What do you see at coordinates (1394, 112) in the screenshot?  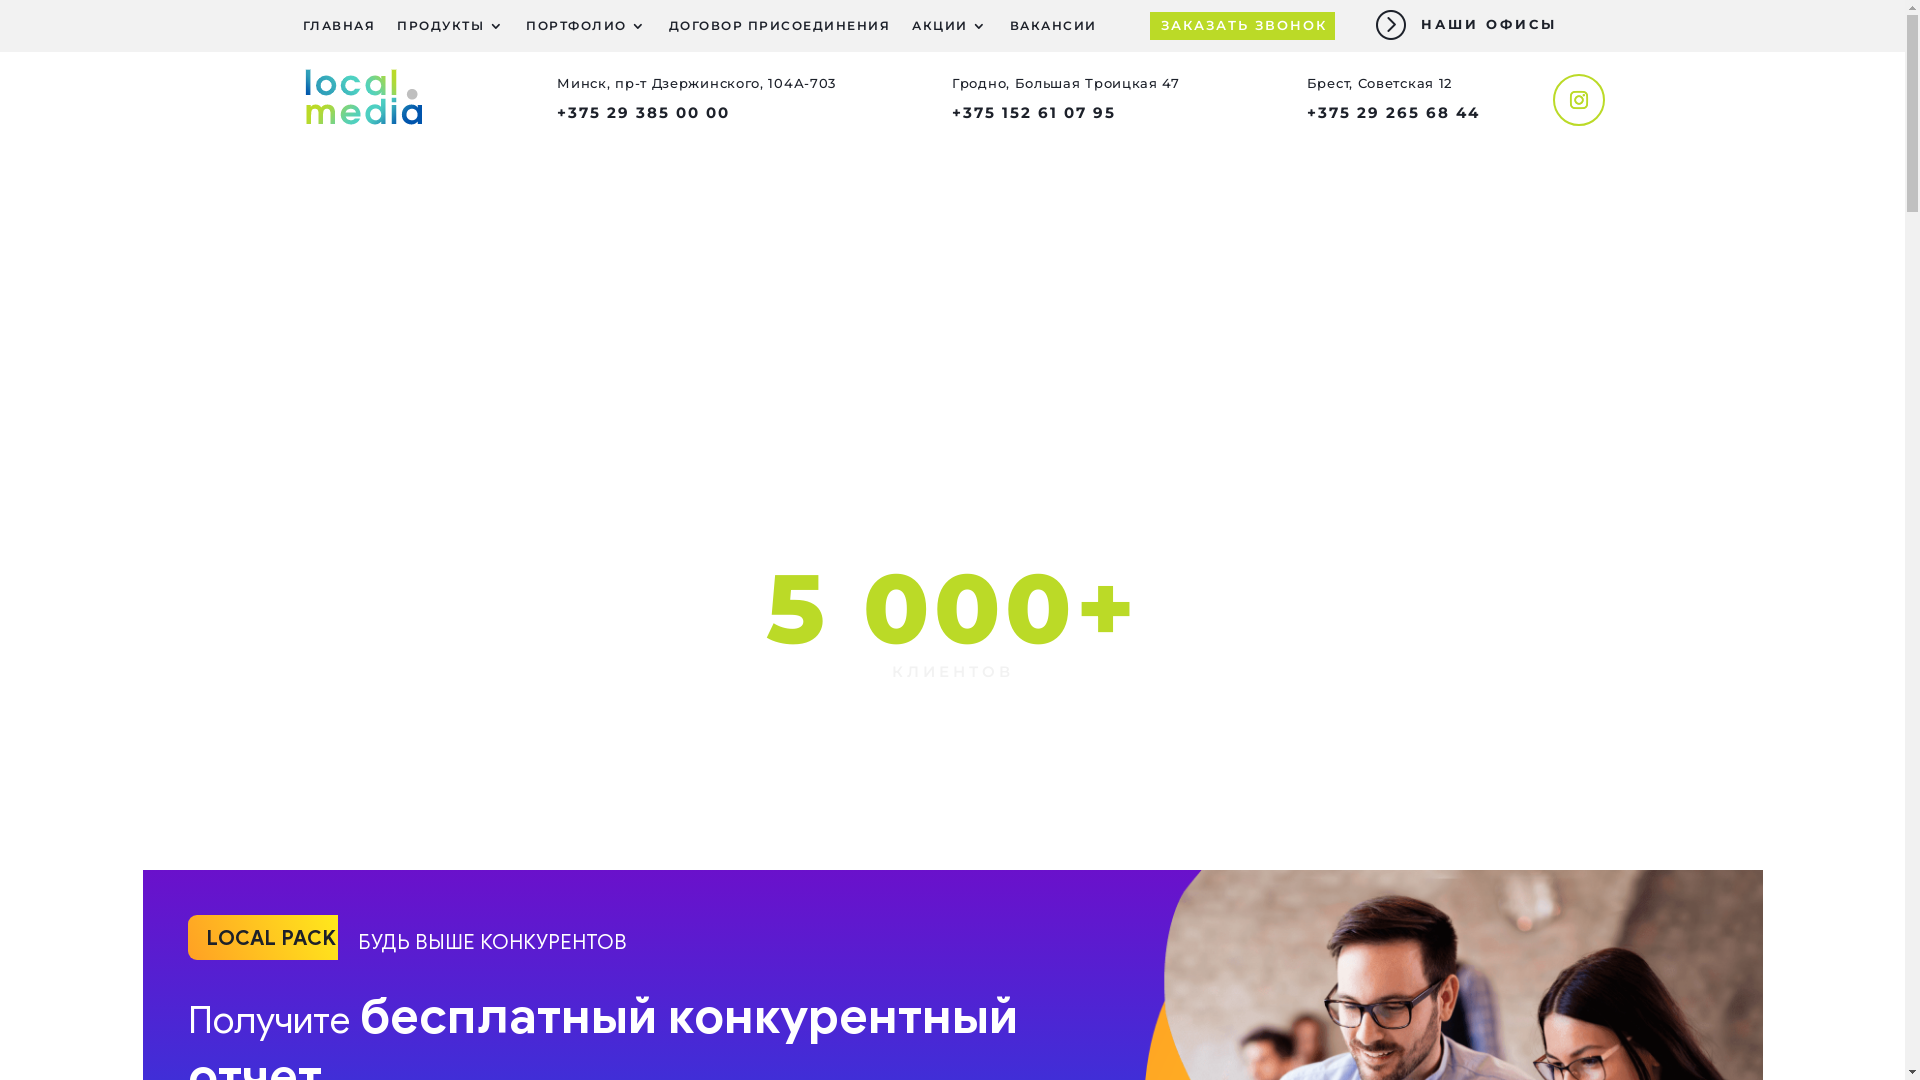 I see `+375 29 265 68 44` at bounding box center [1394, 112].